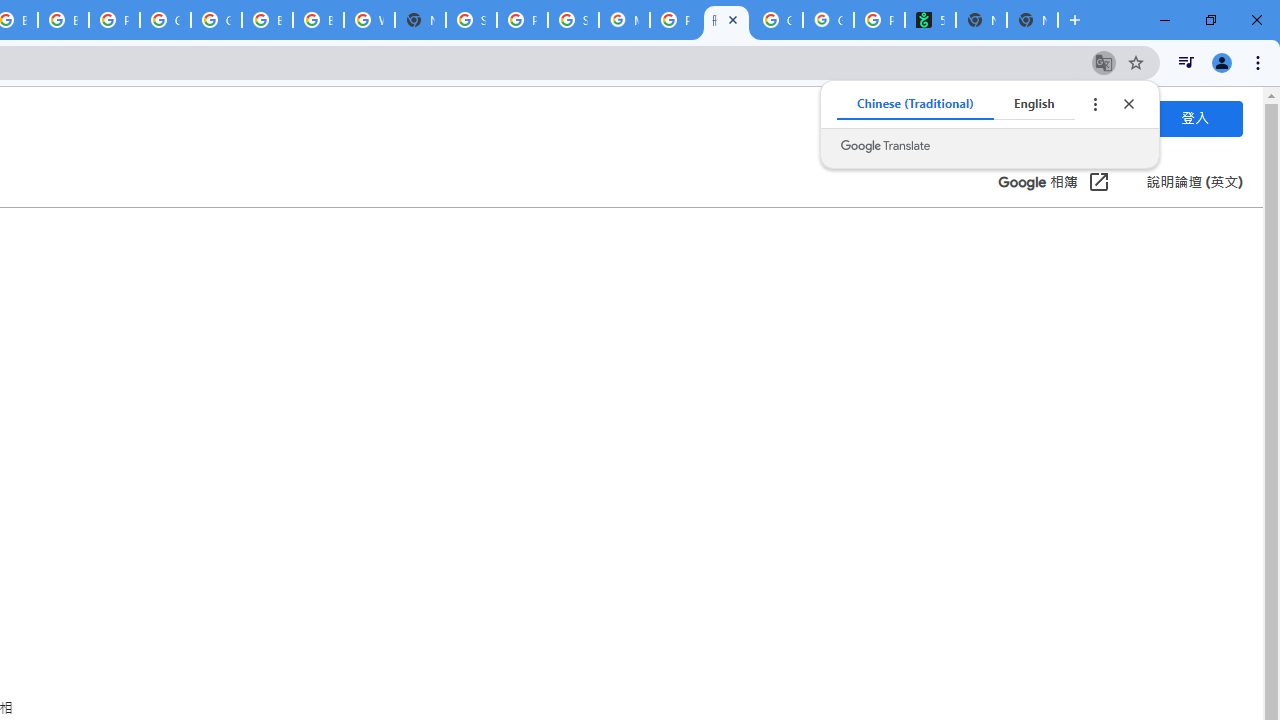 The image size is (1280, 720). Describe the element at coordinates (64, 20) in the screenshot. I see `Browse Chrome as a guest - Computer - Google Chrome Help` at that location.